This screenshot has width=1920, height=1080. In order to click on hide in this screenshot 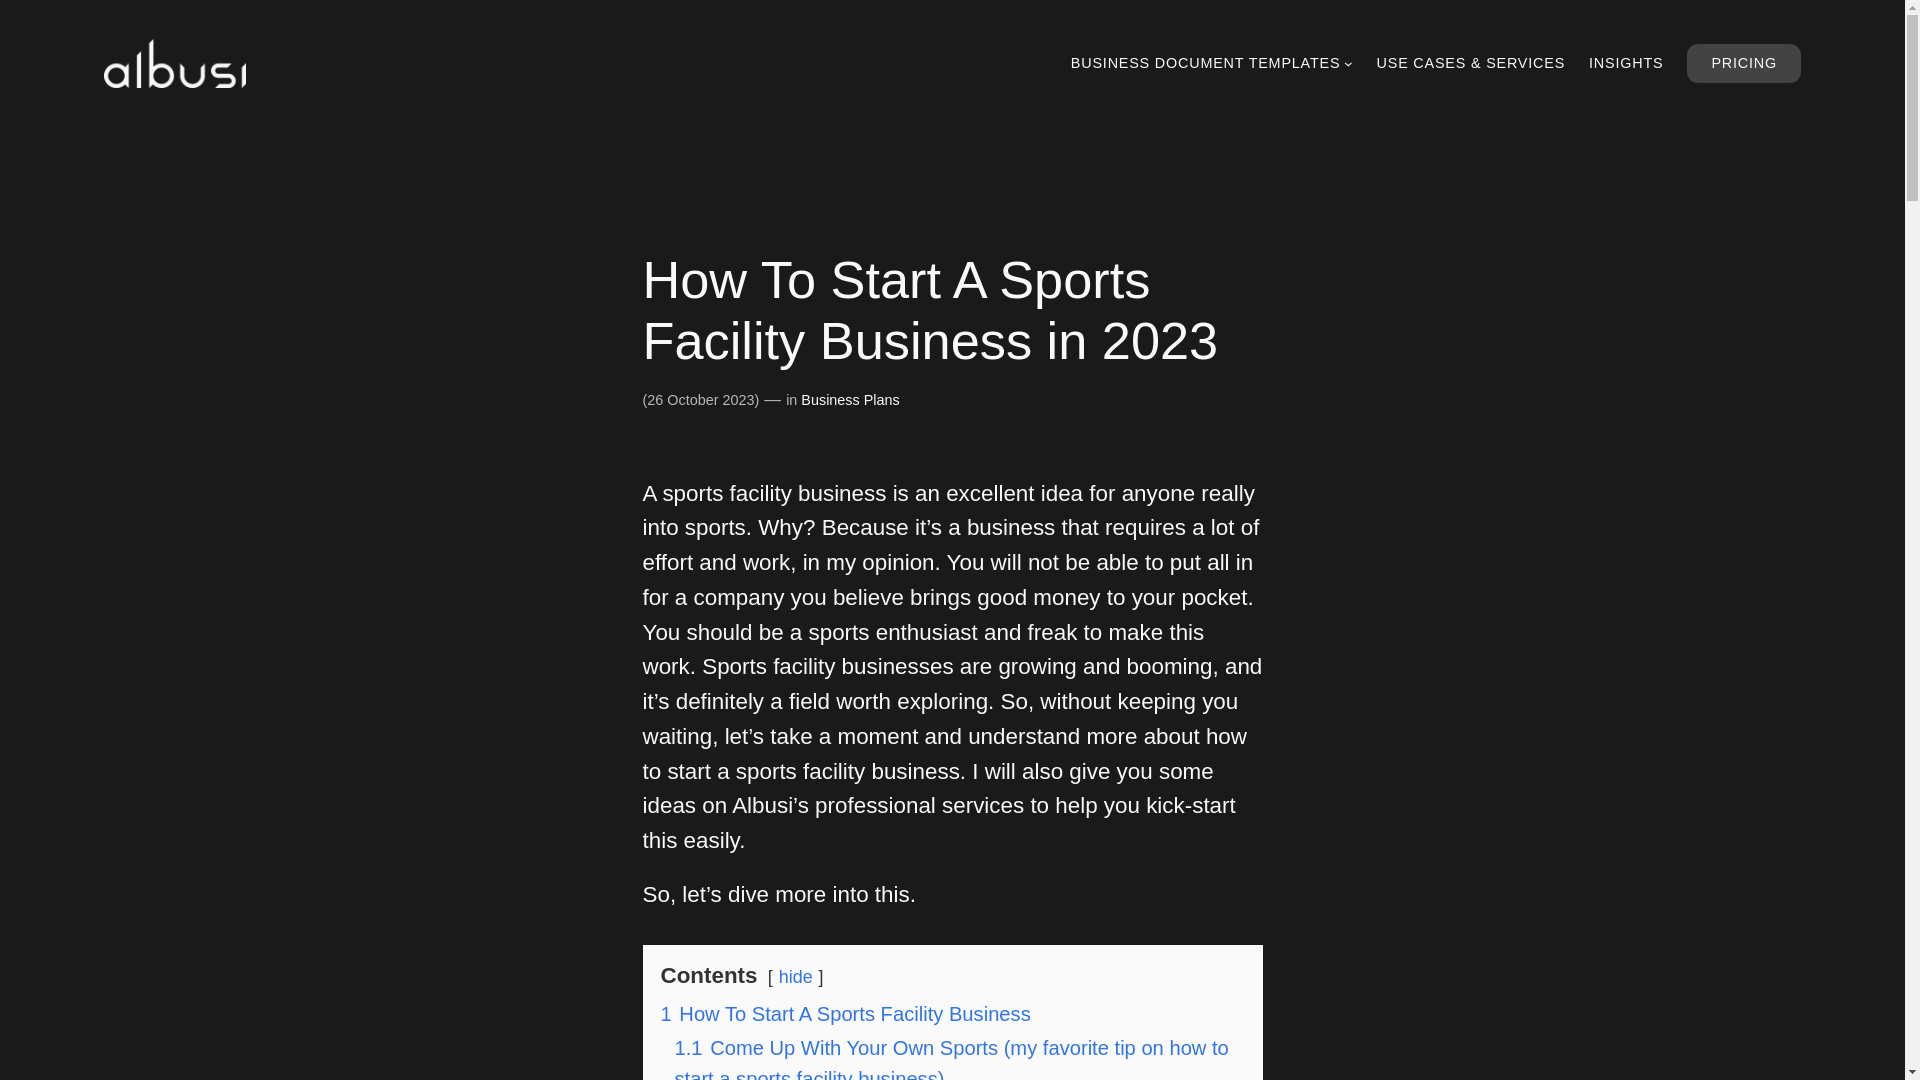, I will do `click(796, 976)`.